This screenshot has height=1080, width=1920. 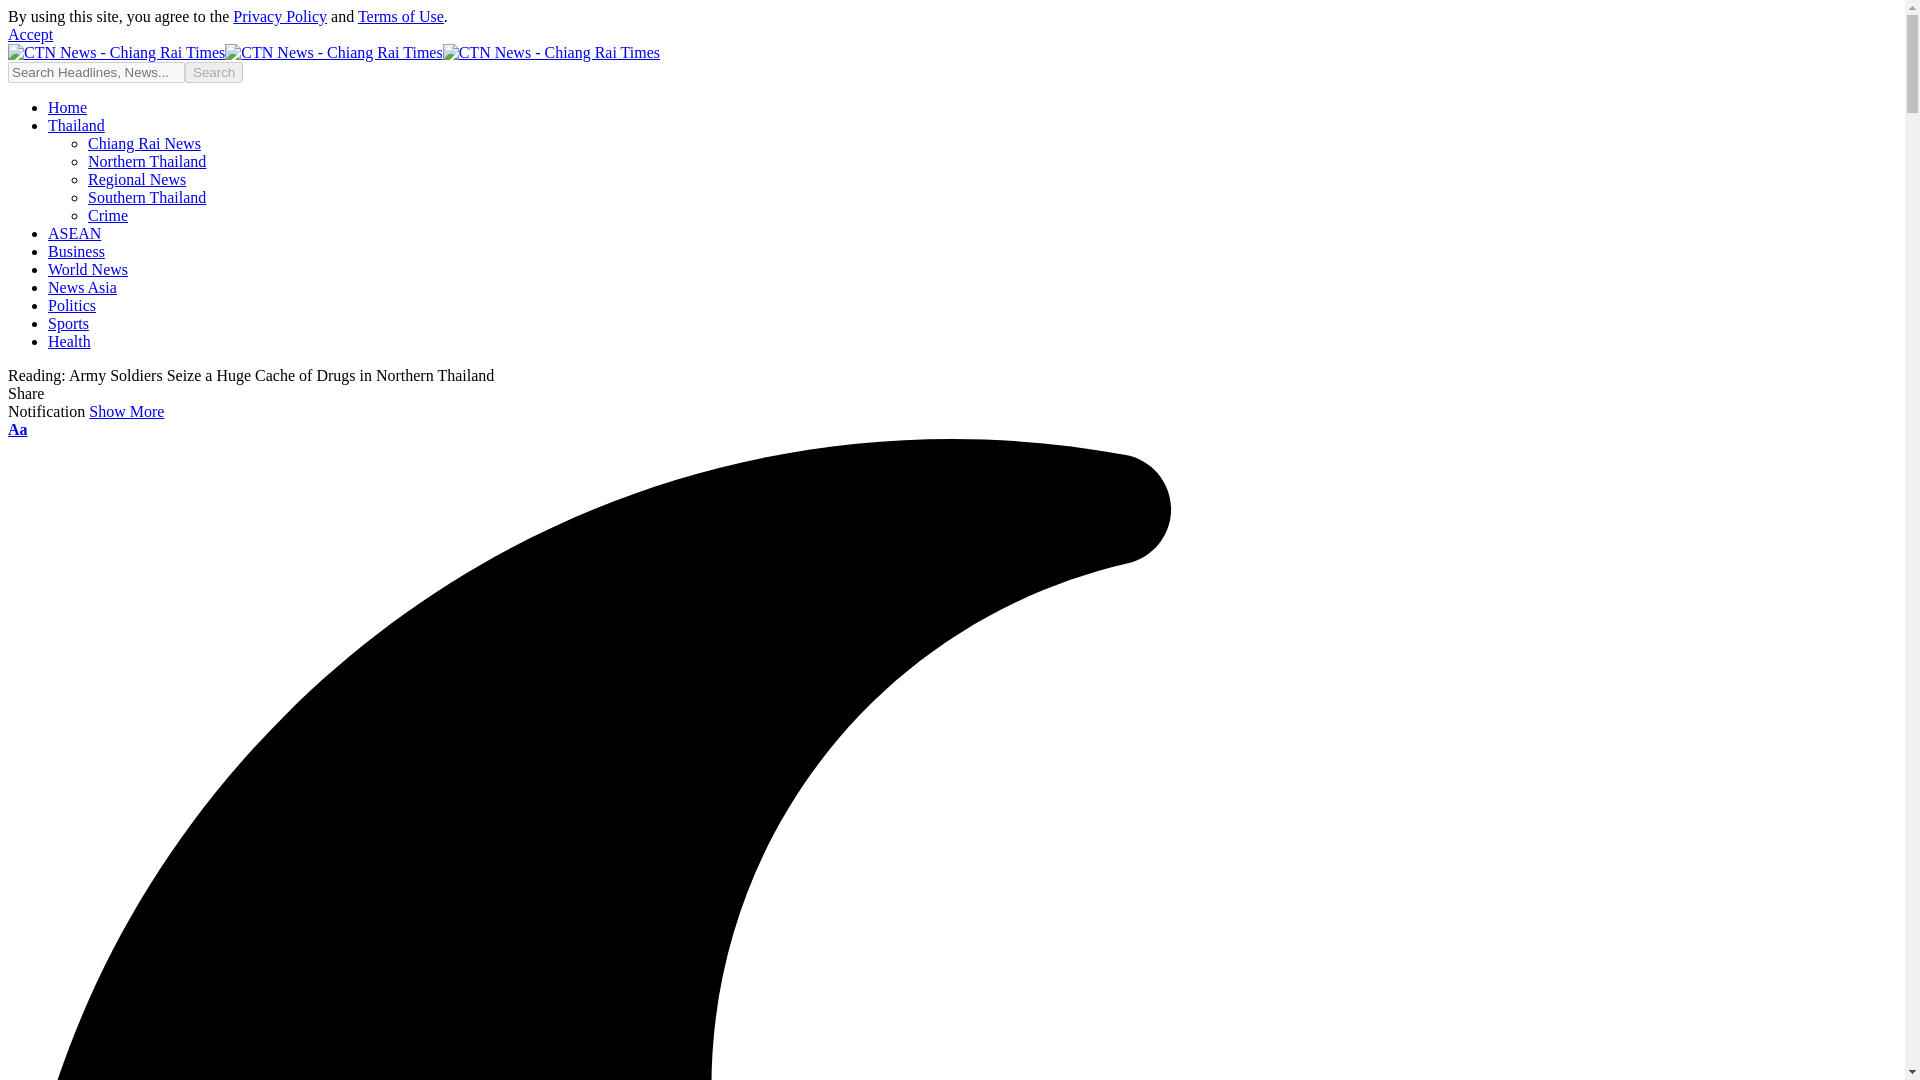 I want to click on Crime, so click(x=108, y=215).